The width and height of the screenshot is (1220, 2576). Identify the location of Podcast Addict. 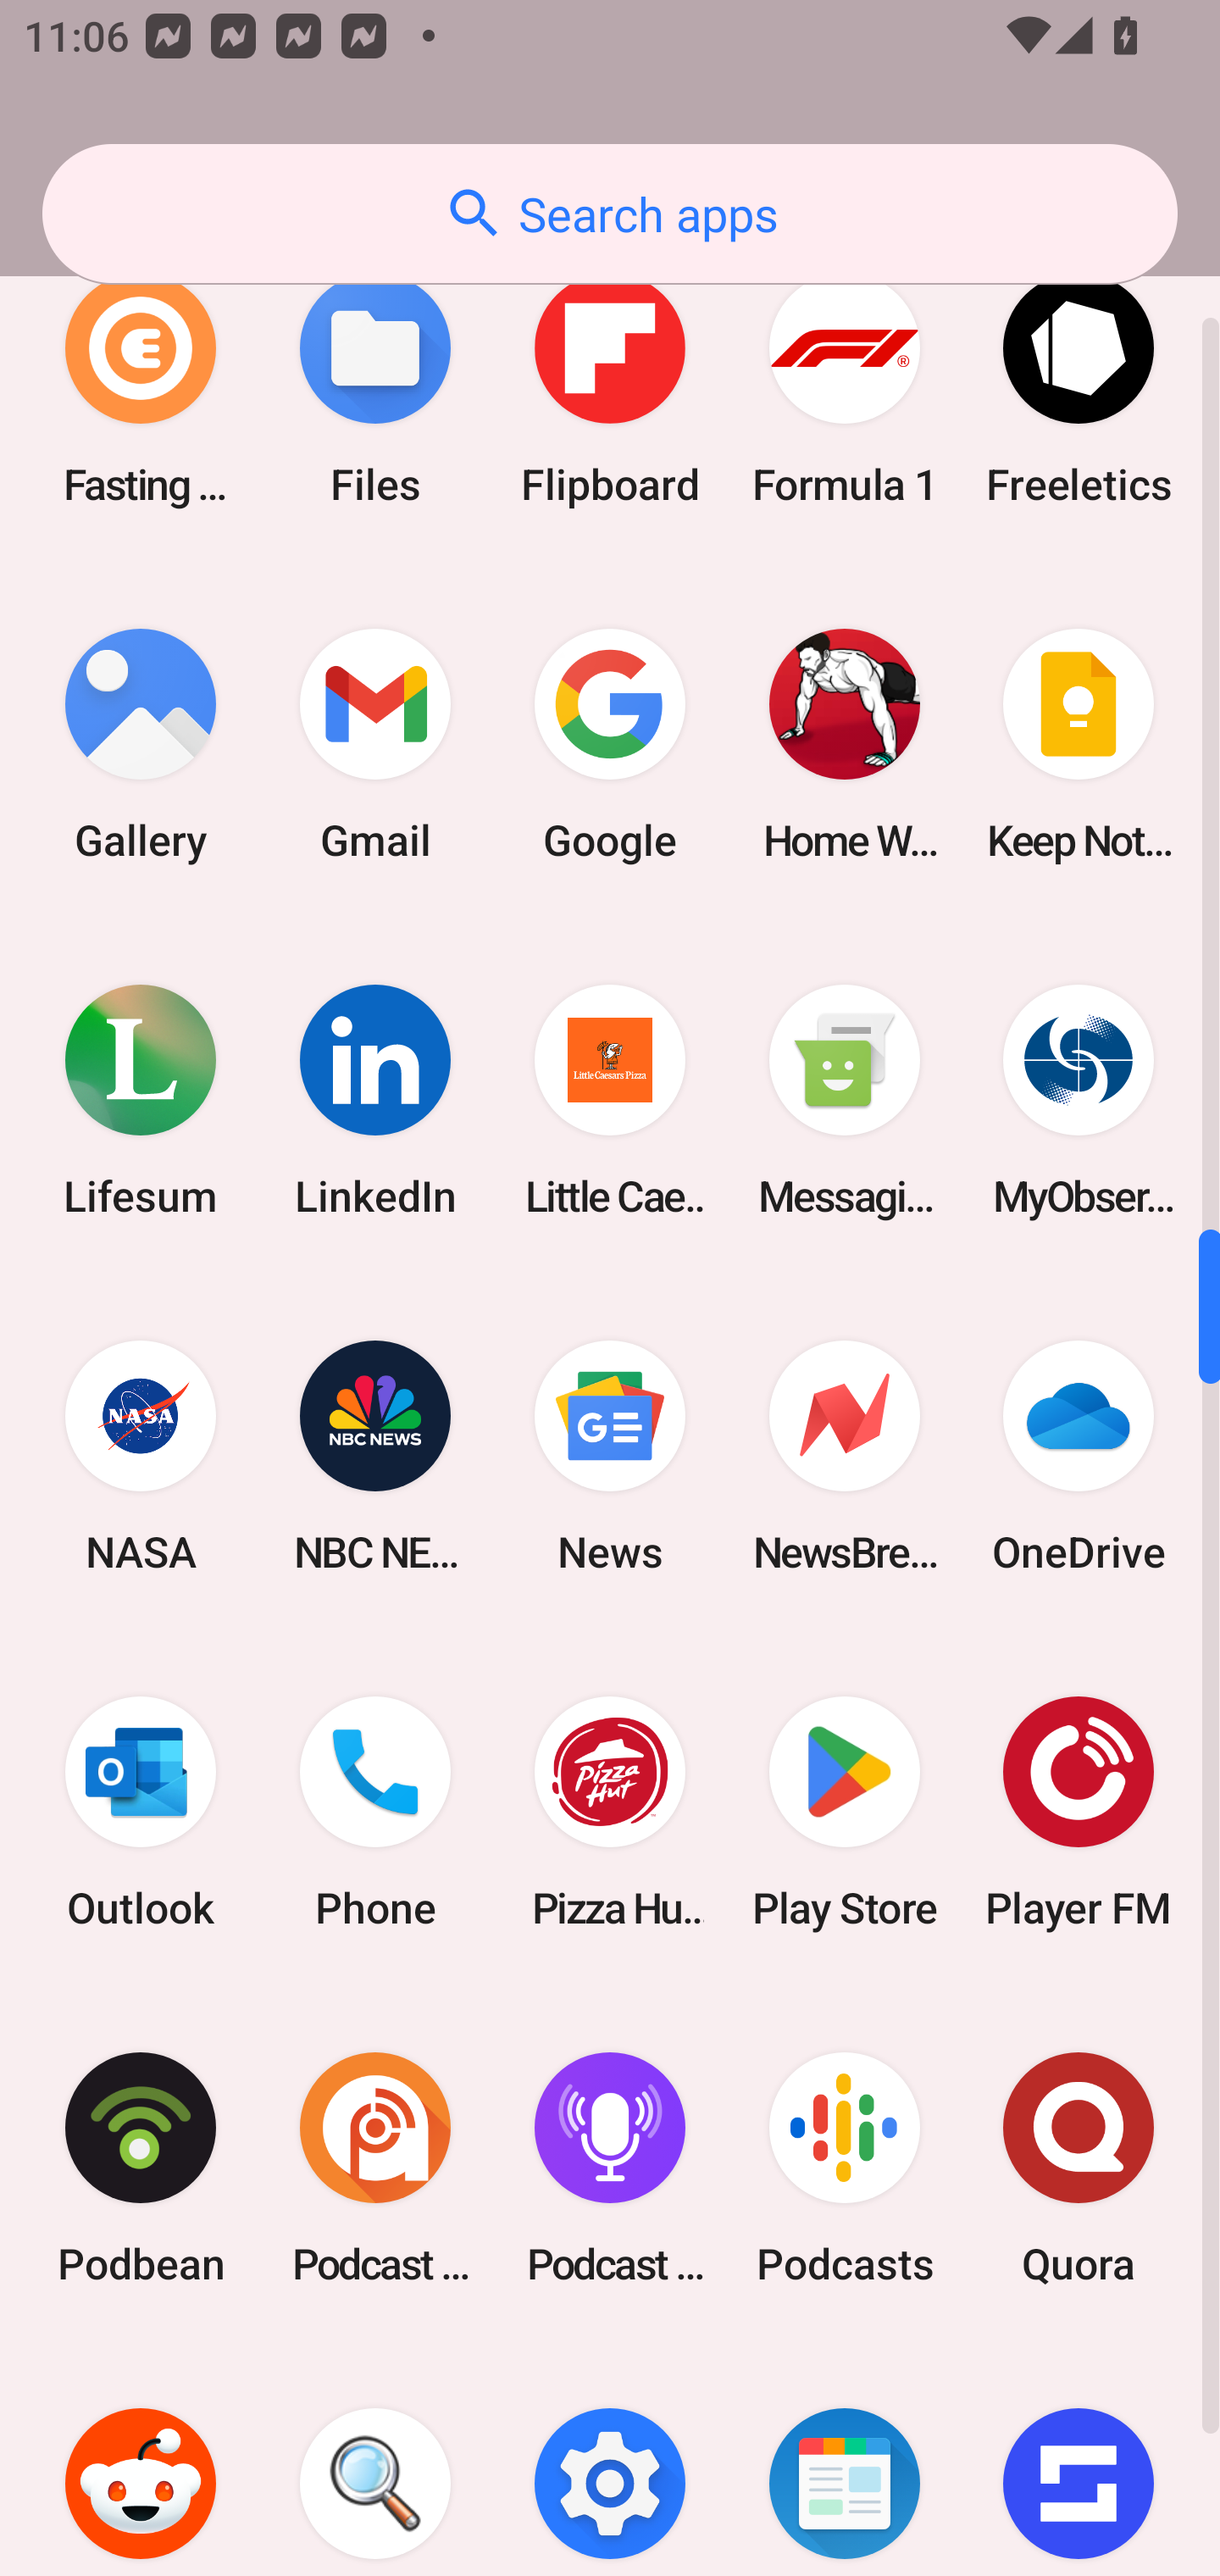
(375, 2168).